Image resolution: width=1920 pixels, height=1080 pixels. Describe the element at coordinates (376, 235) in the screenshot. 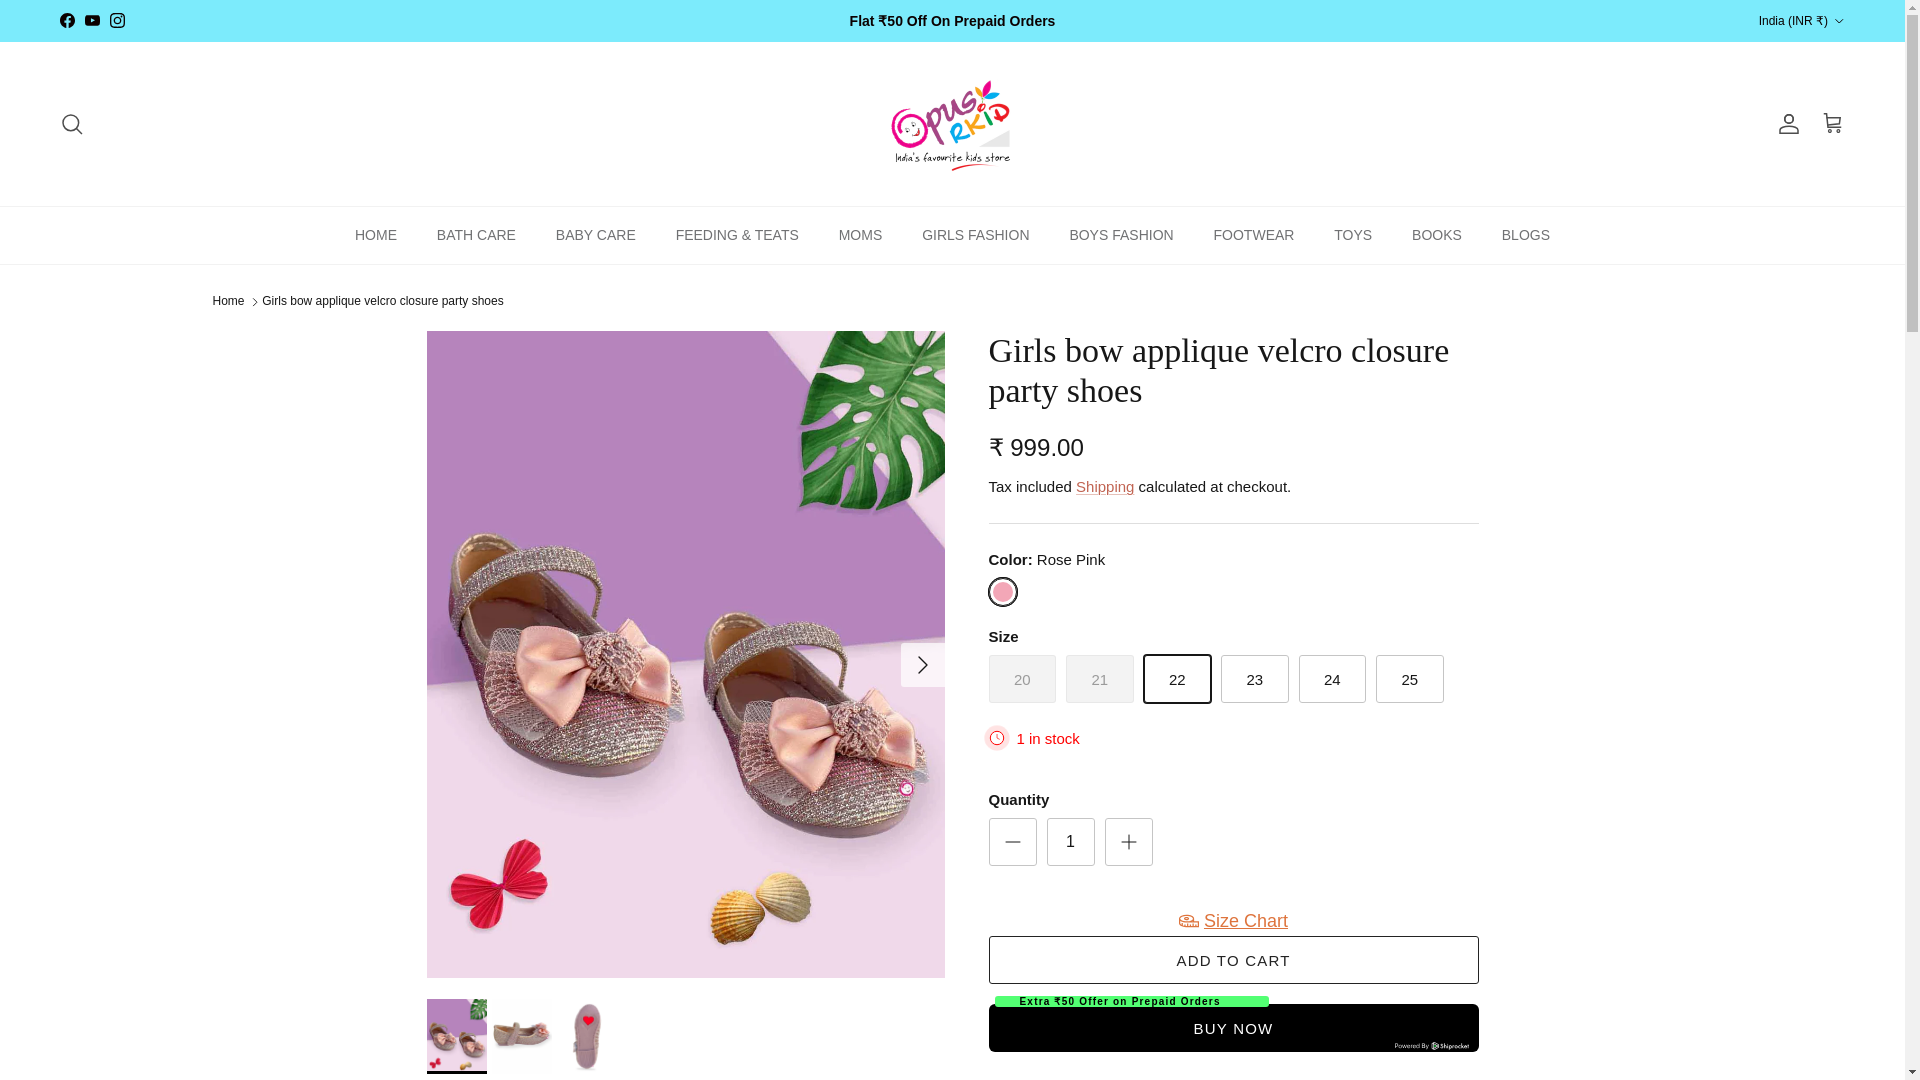

I see `HOME` at that location.